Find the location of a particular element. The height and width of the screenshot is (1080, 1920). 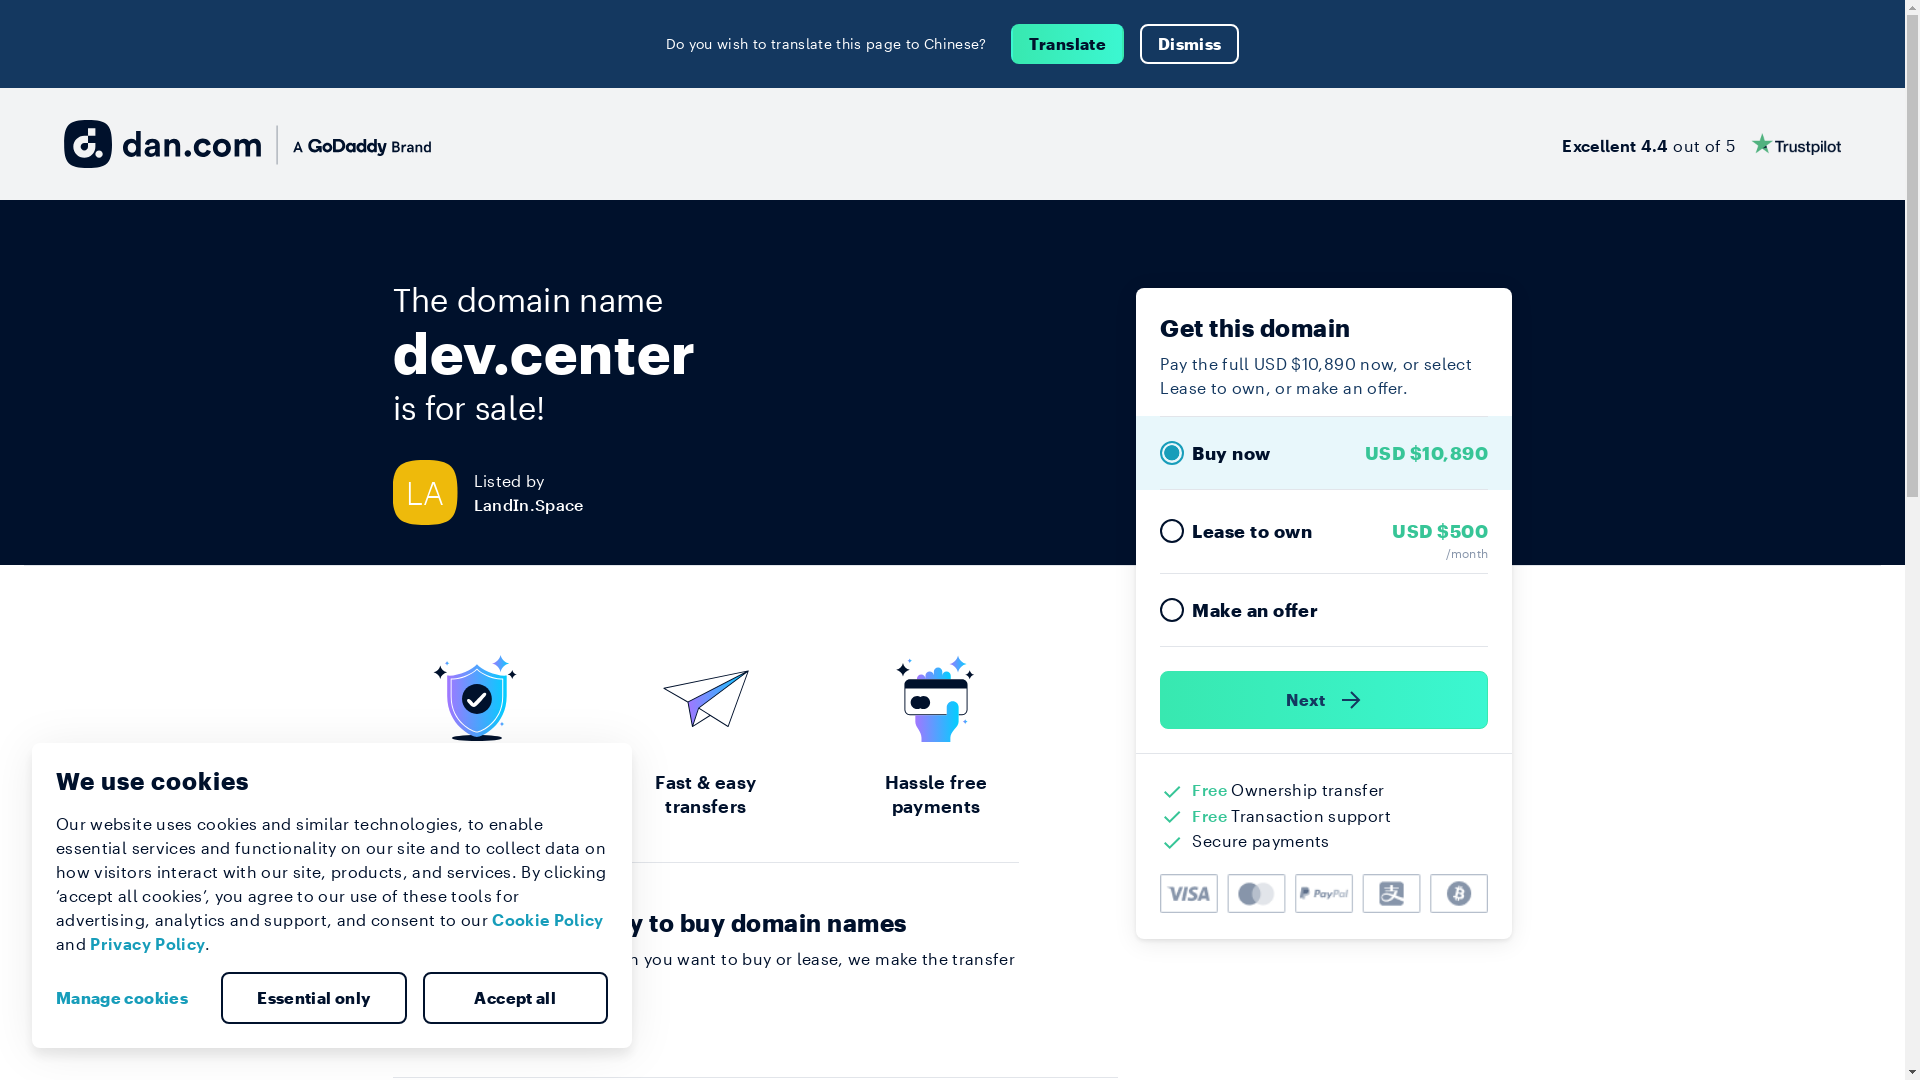

Next
) is located at coordinates (1324, 700).